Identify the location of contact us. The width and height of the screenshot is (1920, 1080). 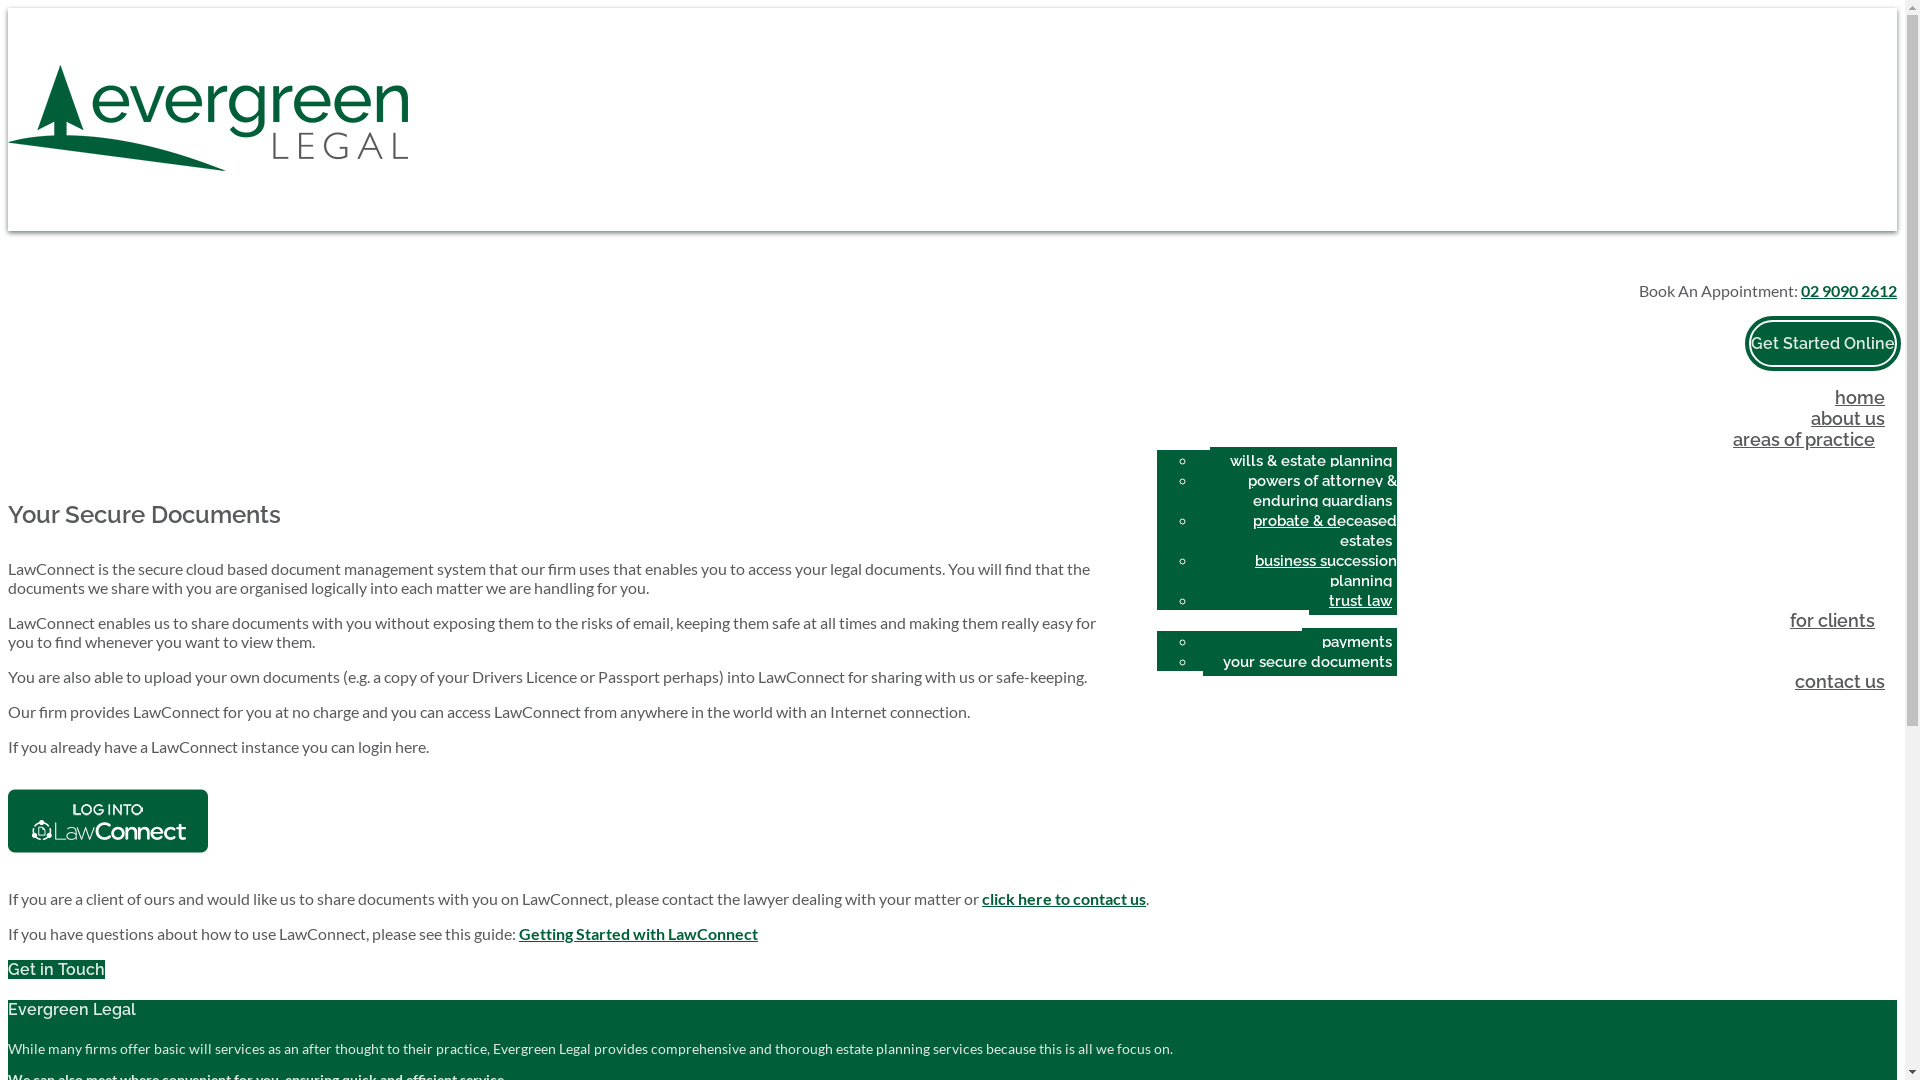
(1840, 682).